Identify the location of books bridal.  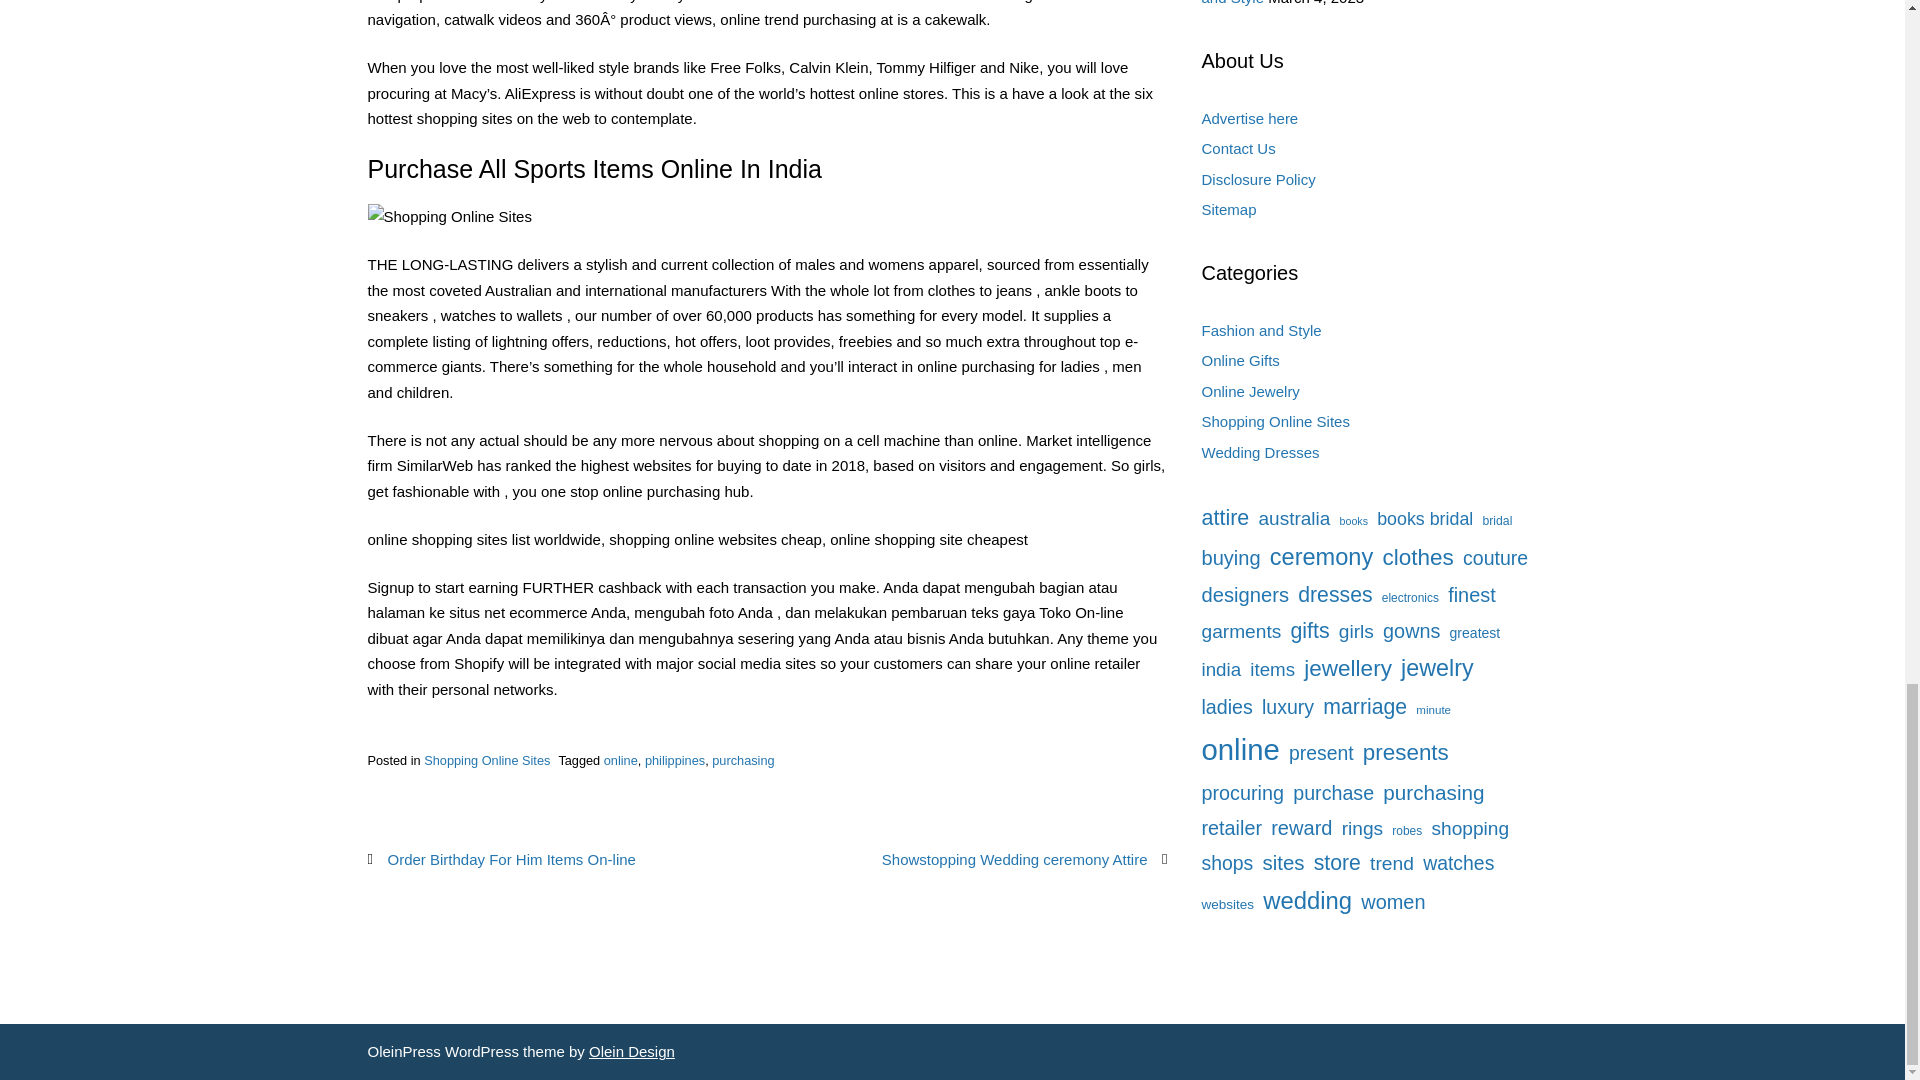
(1424, 518).